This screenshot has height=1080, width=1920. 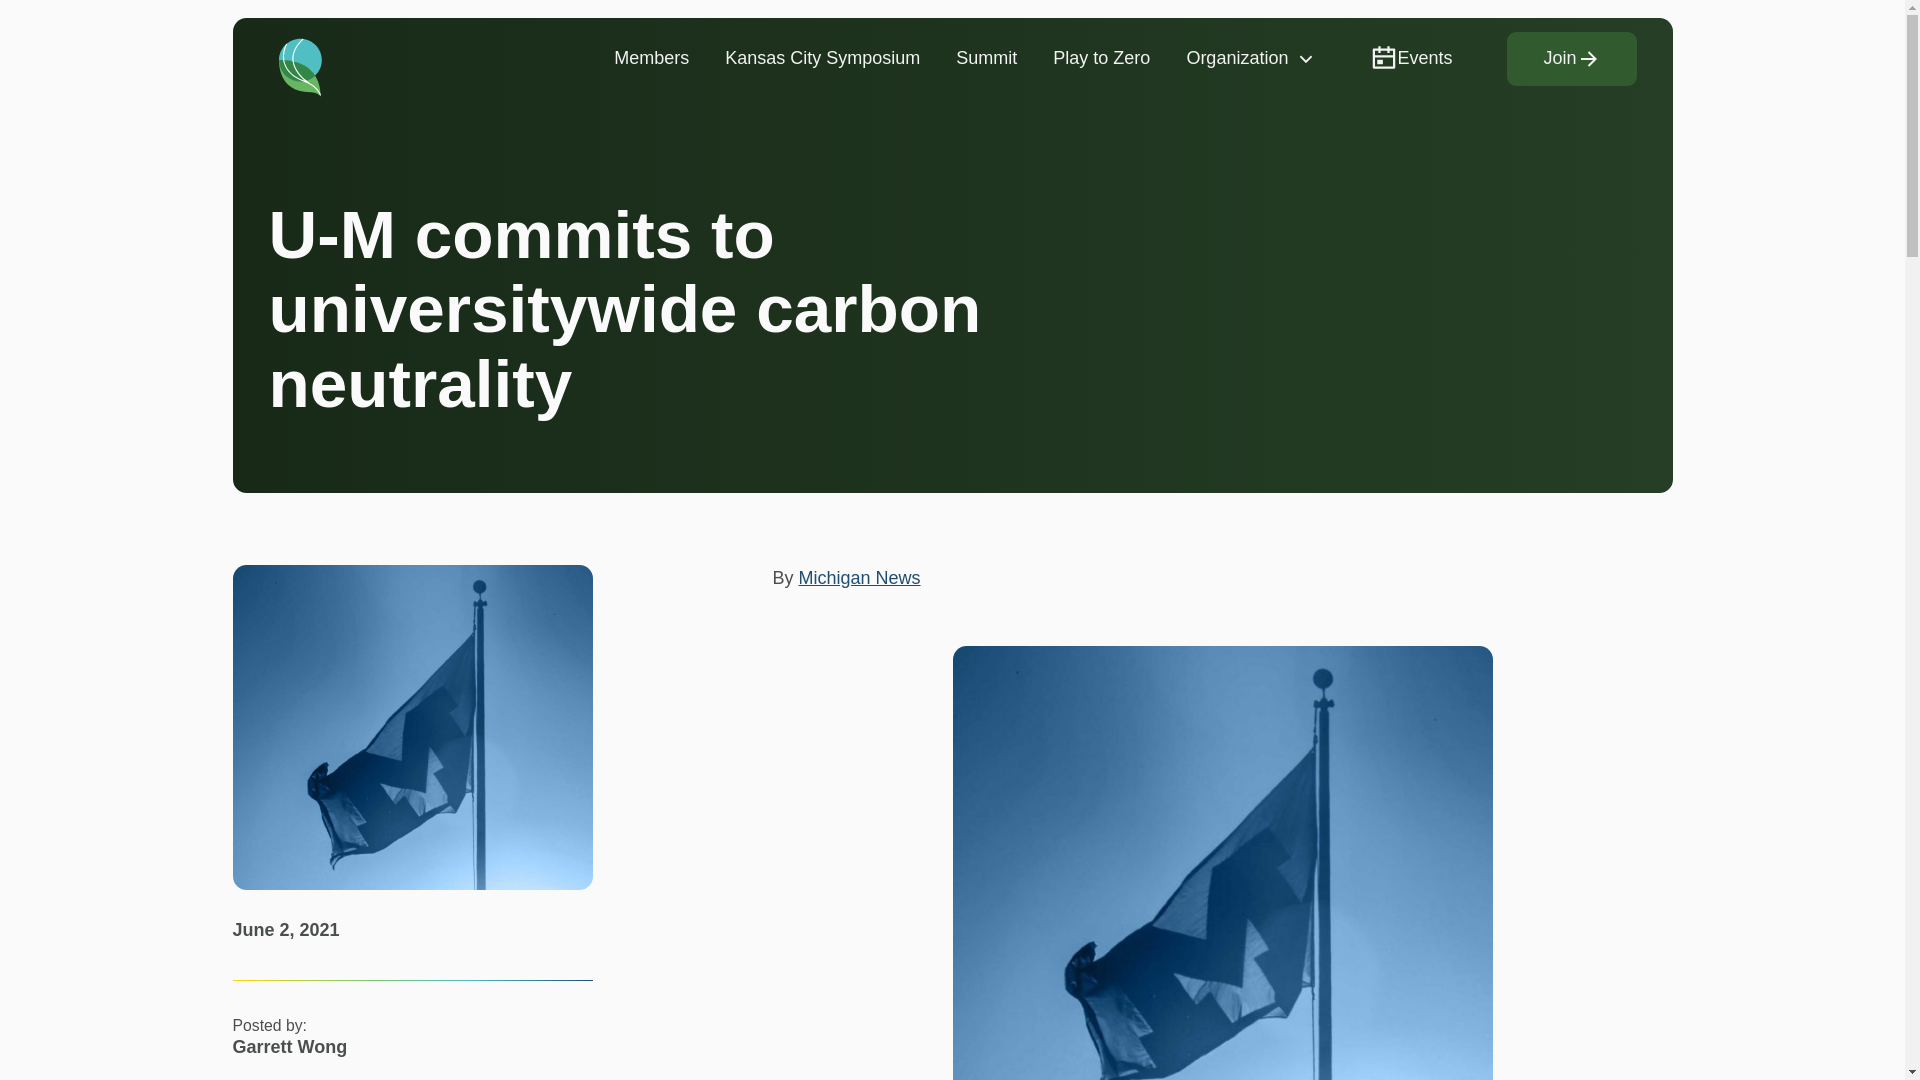 I want to click on Members, so click(x=650, y=58).